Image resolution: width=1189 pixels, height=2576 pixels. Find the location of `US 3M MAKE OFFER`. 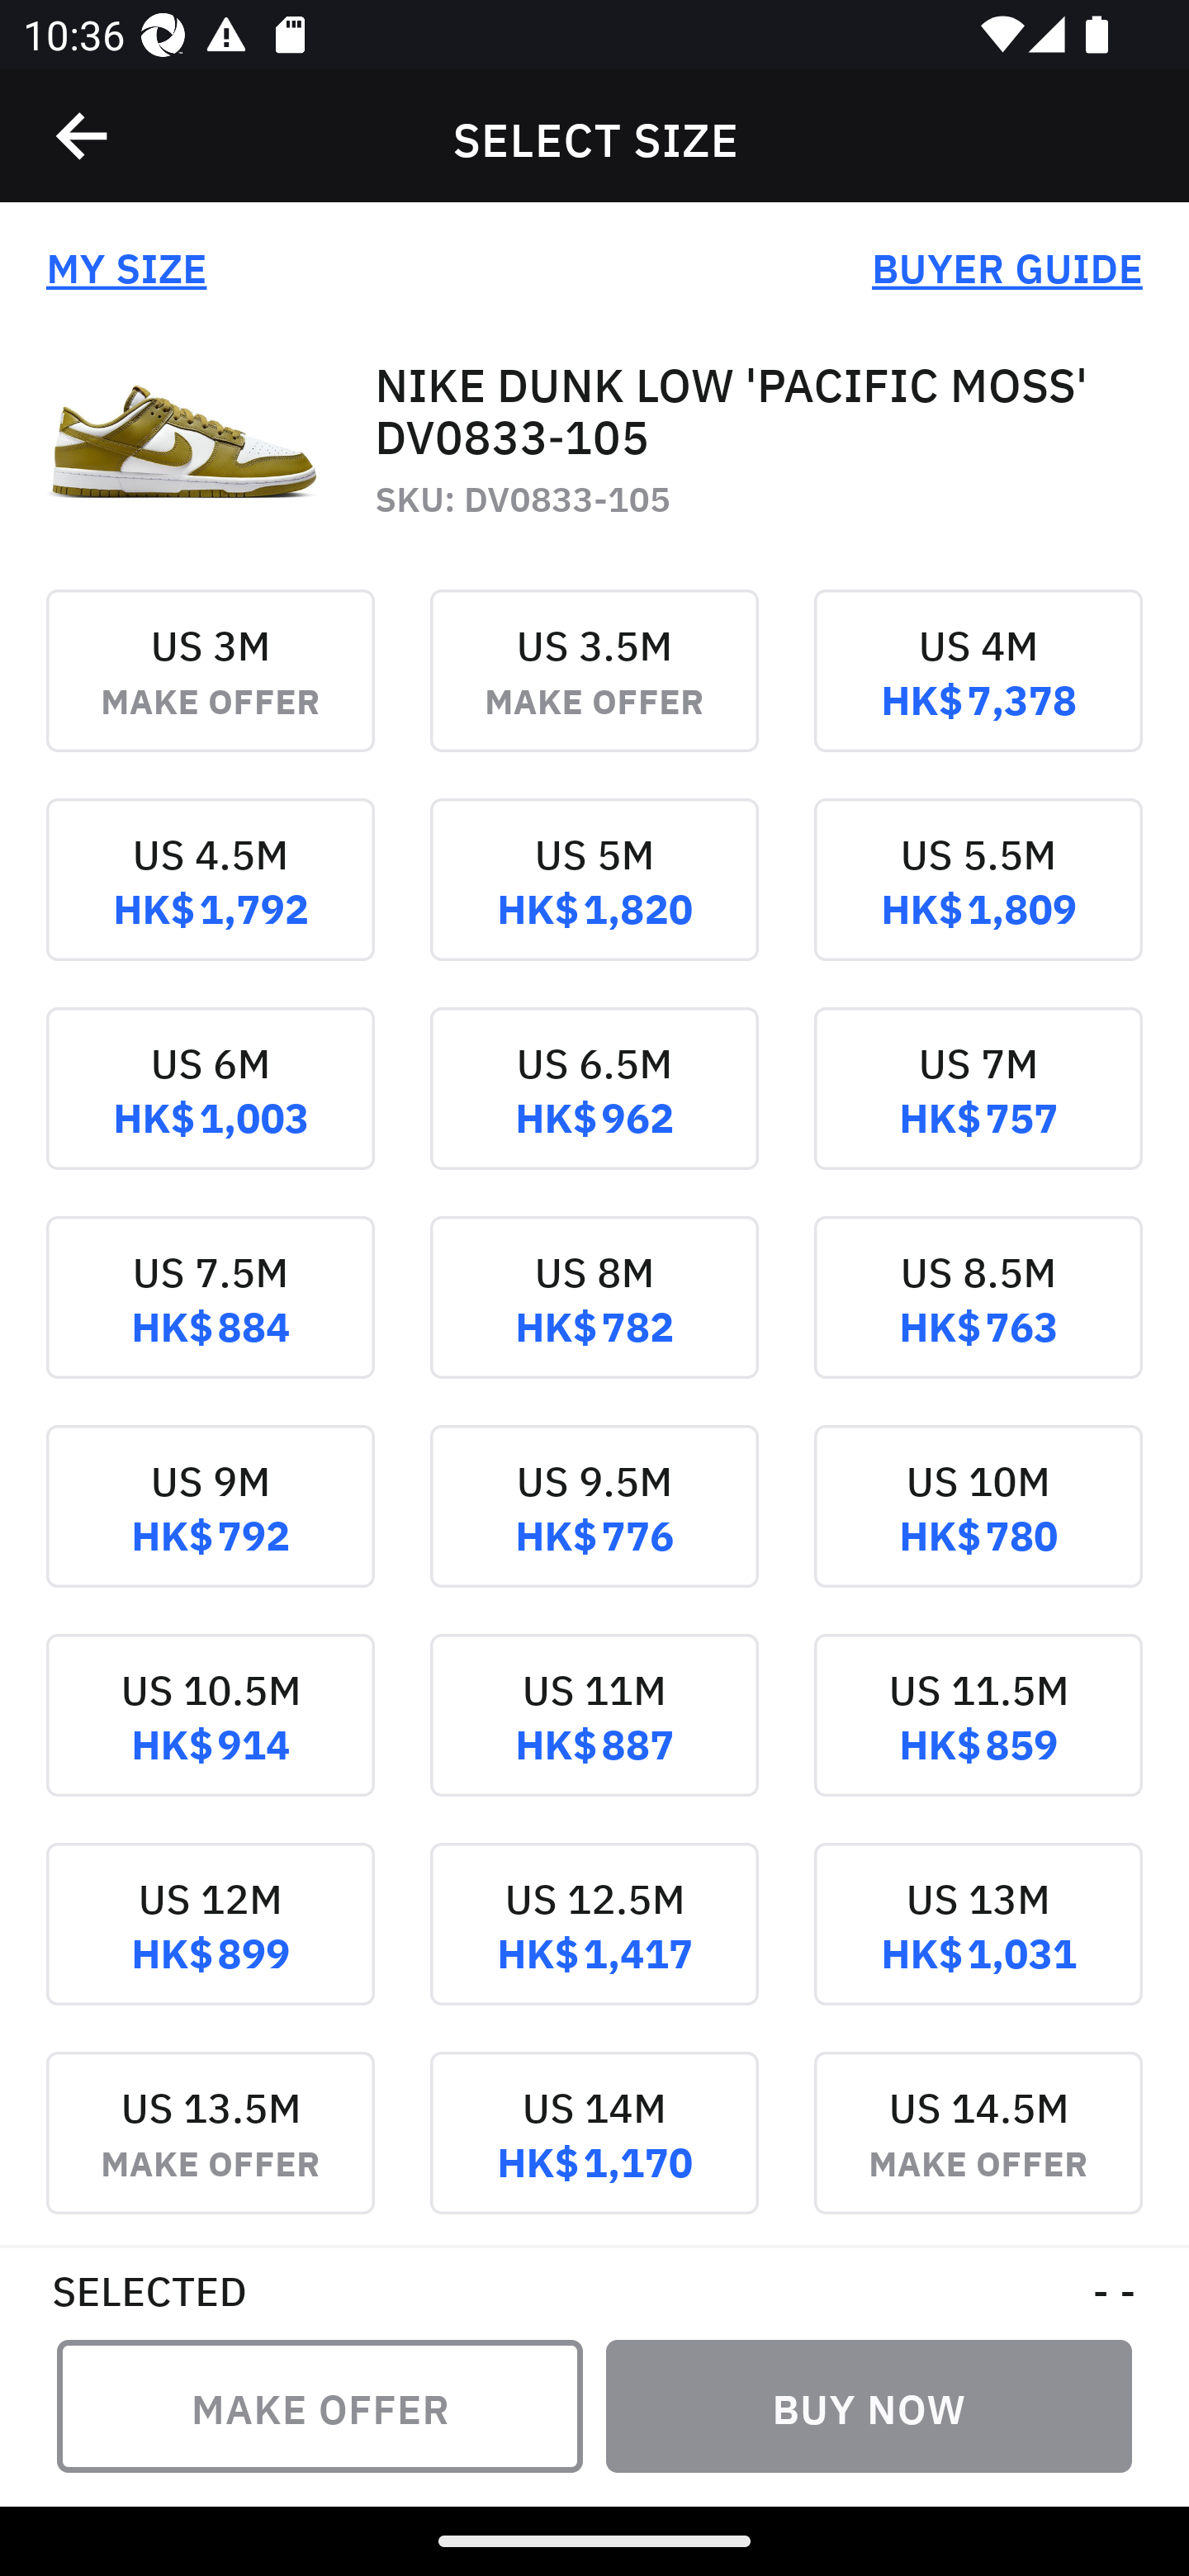

US 3M MAKE OFFER is located at coordinates (210, 694).